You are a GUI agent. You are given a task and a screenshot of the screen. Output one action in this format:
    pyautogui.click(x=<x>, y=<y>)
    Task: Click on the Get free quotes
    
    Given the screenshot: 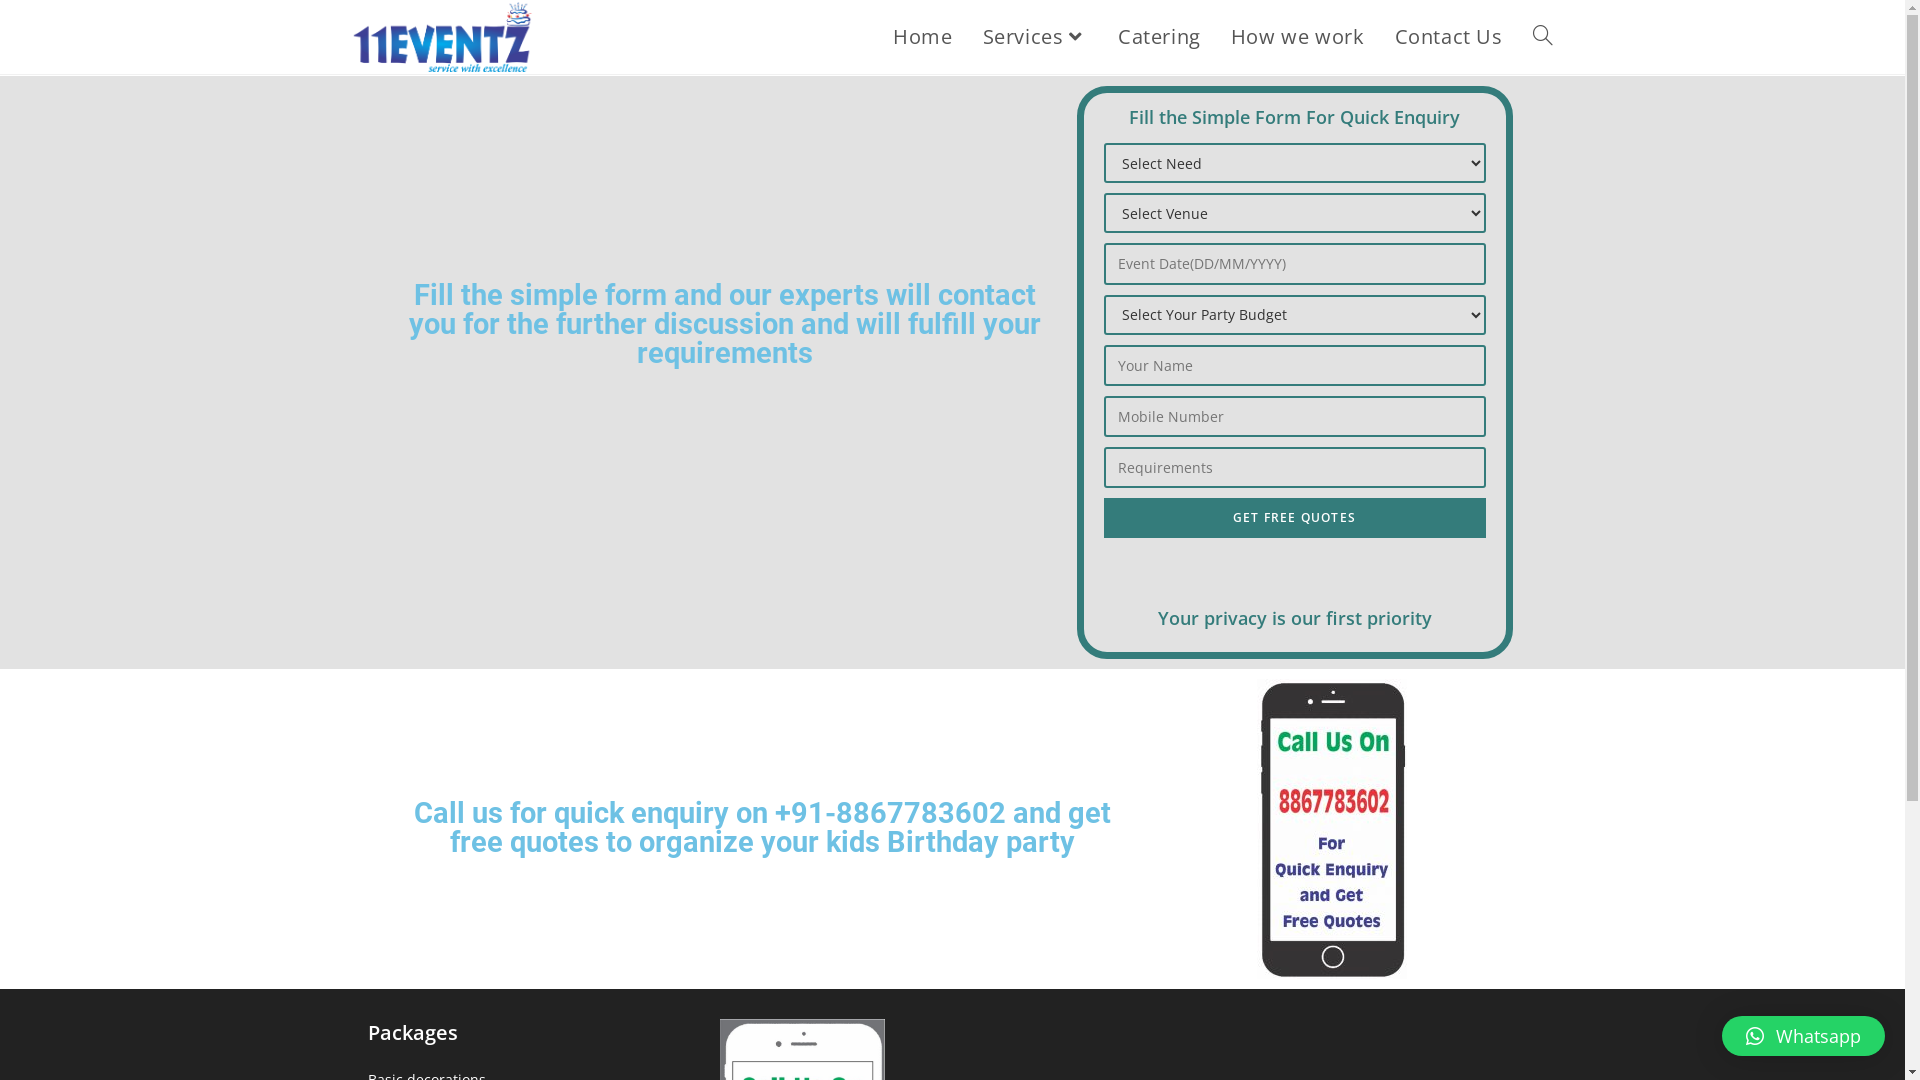 What is the action you would take?
    pyautogui.click(x=1295, y=518)
    